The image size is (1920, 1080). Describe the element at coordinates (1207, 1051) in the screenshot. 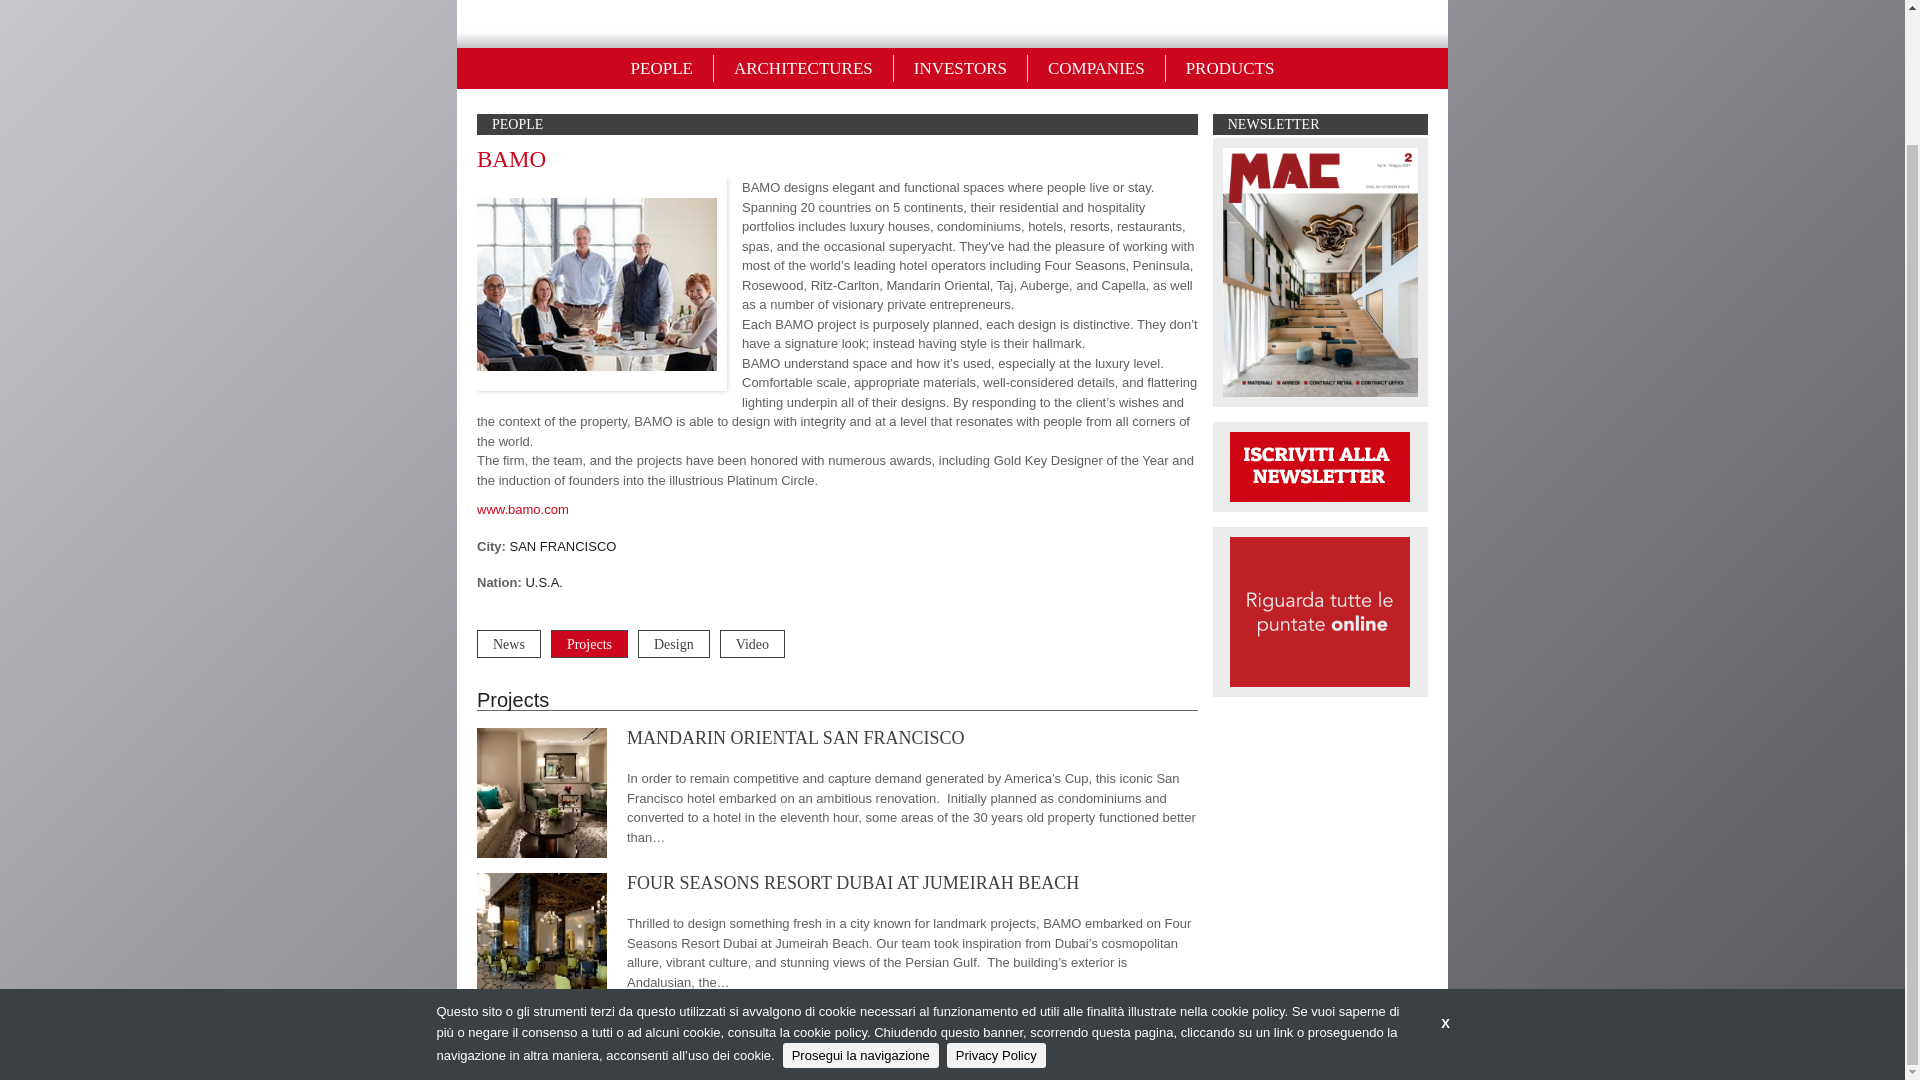

I see `Privacy policy` at that location.